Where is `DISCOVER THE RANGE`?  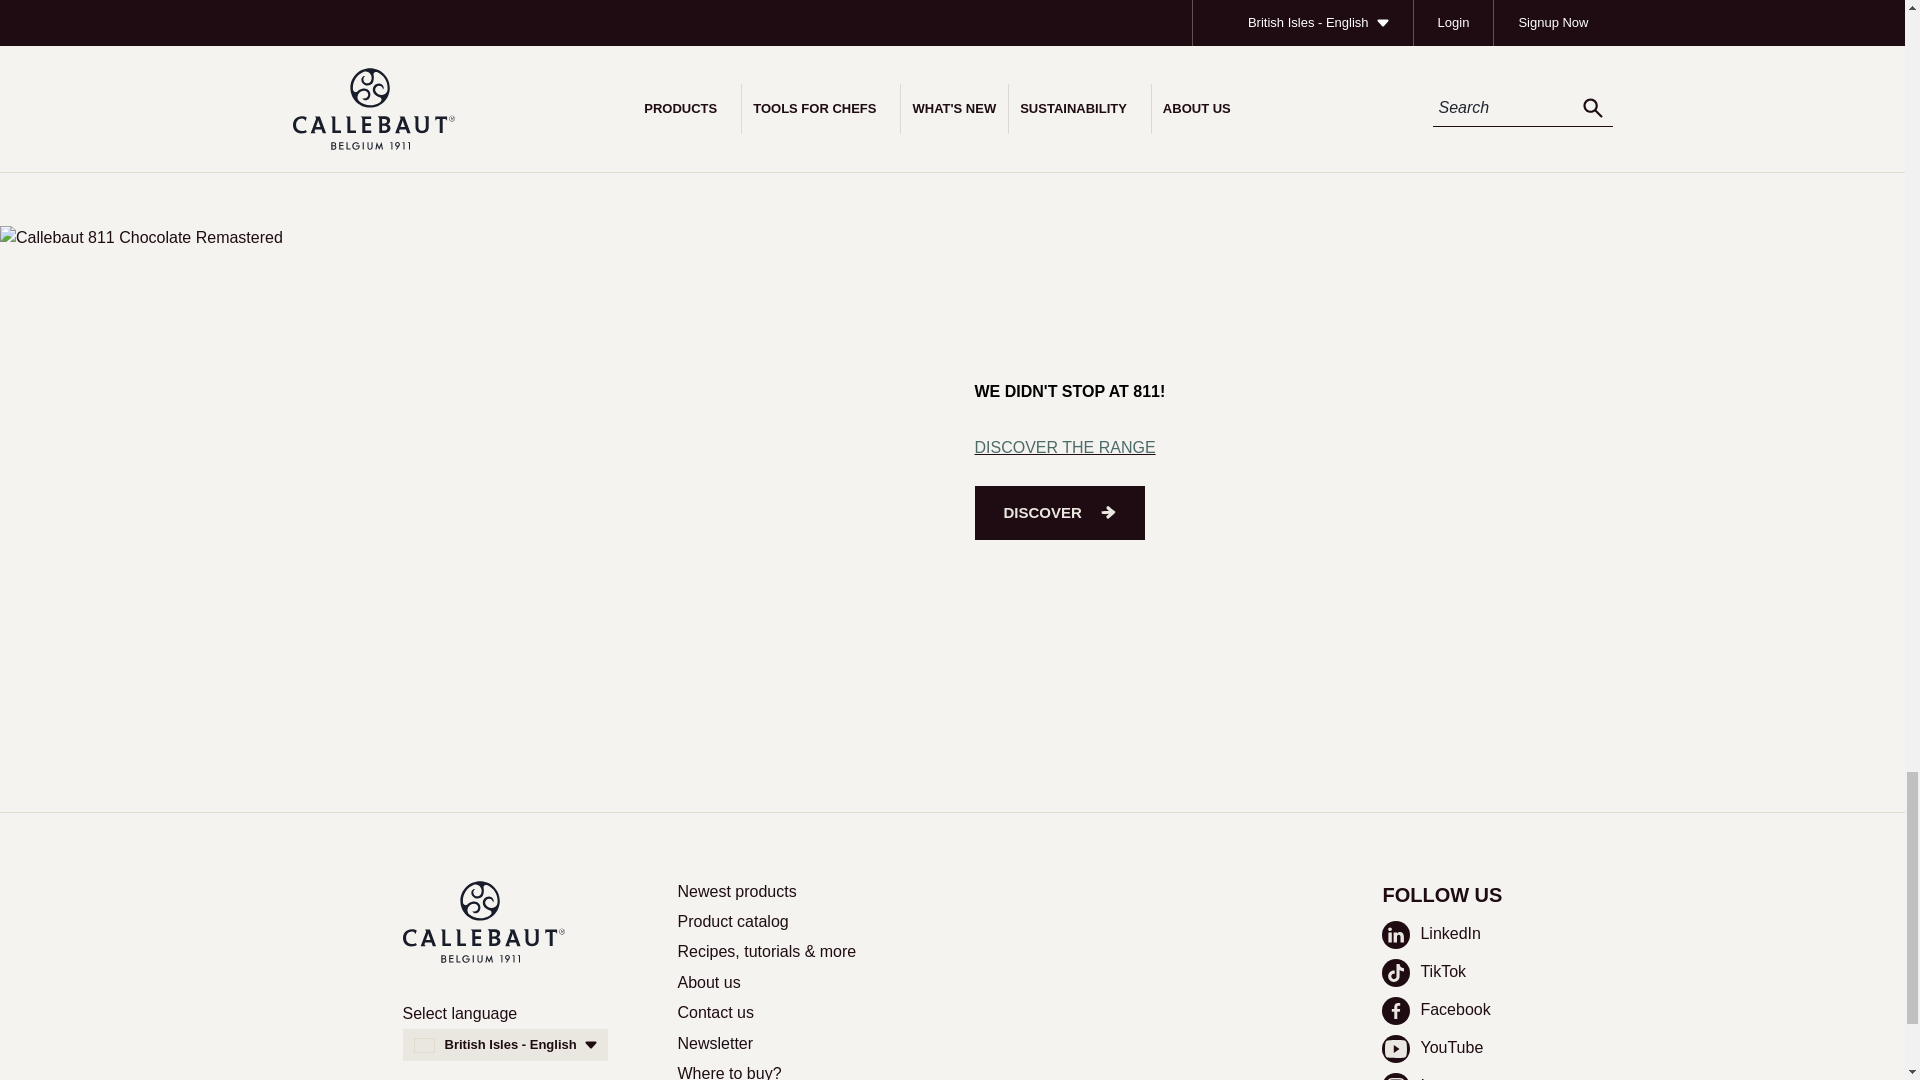 DISCOVER THE RANGE is located at coordinates (1064, 446).